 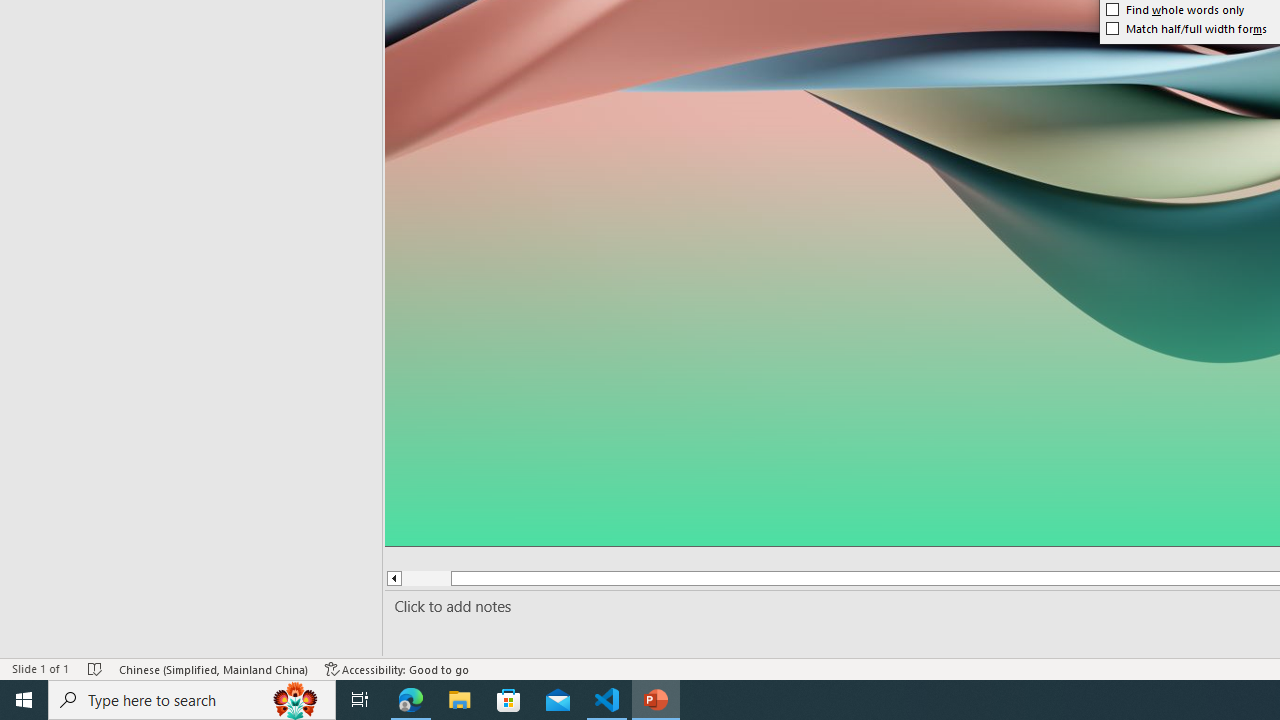 I want to click on Line up, so click(x=393, y=578).